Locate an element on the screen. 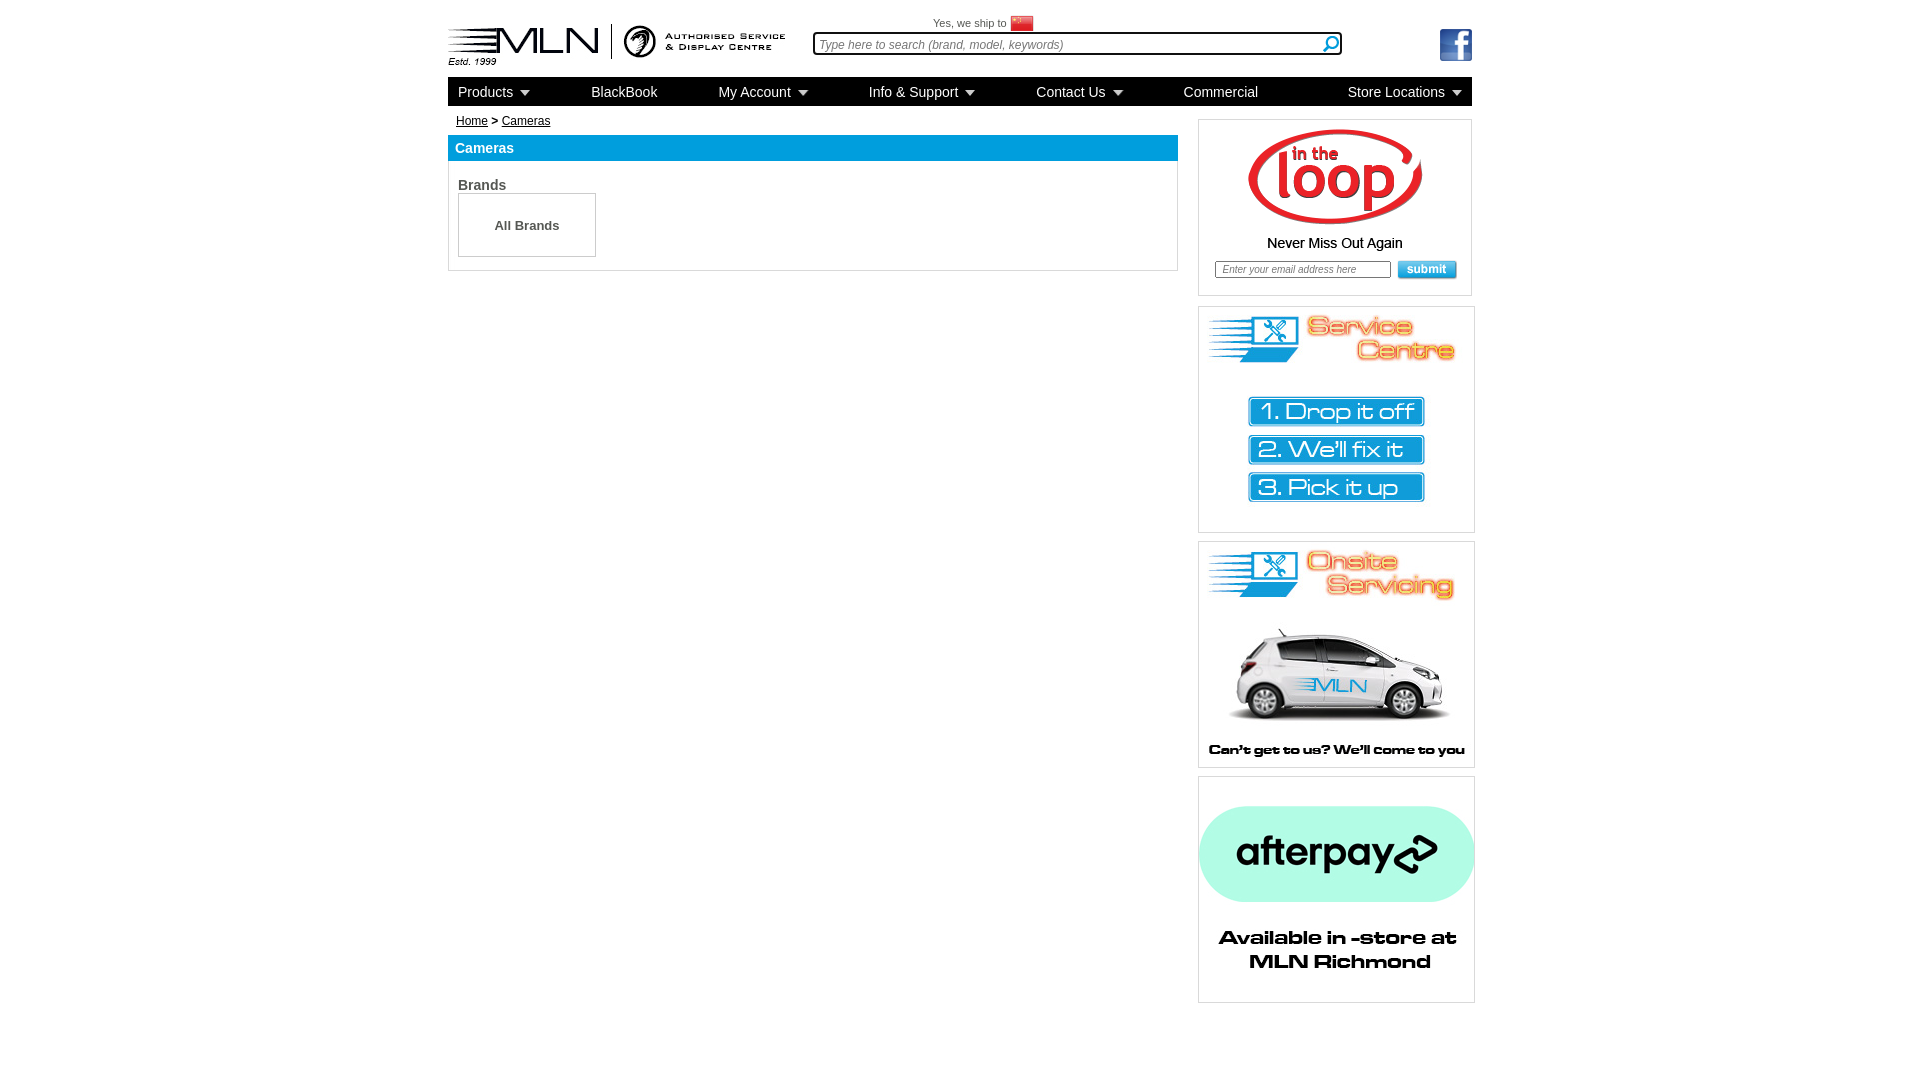  MLN Service Centre is located at coordinates (1336, 420).